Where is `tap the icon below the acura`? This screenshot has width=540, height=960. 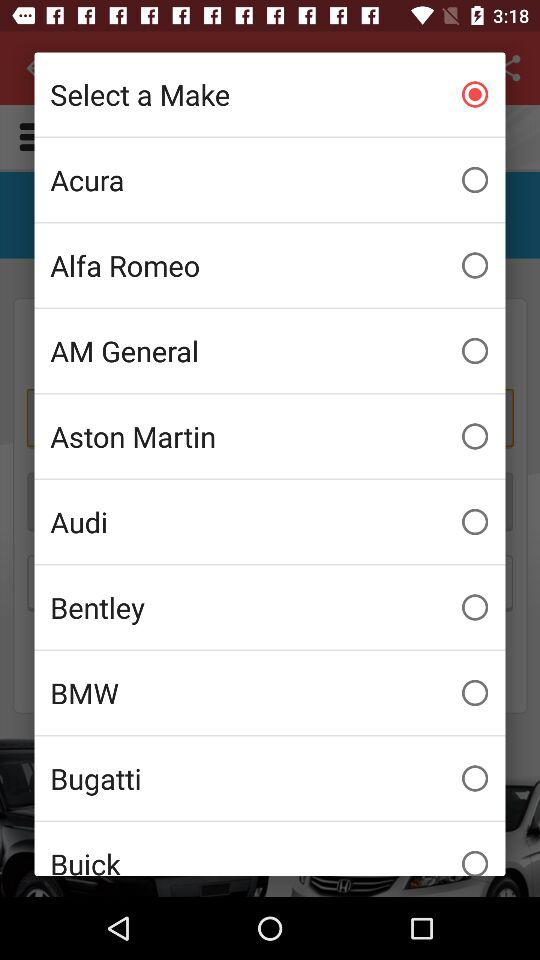
tap the icon below the acura is located at coordinates (270, 265).